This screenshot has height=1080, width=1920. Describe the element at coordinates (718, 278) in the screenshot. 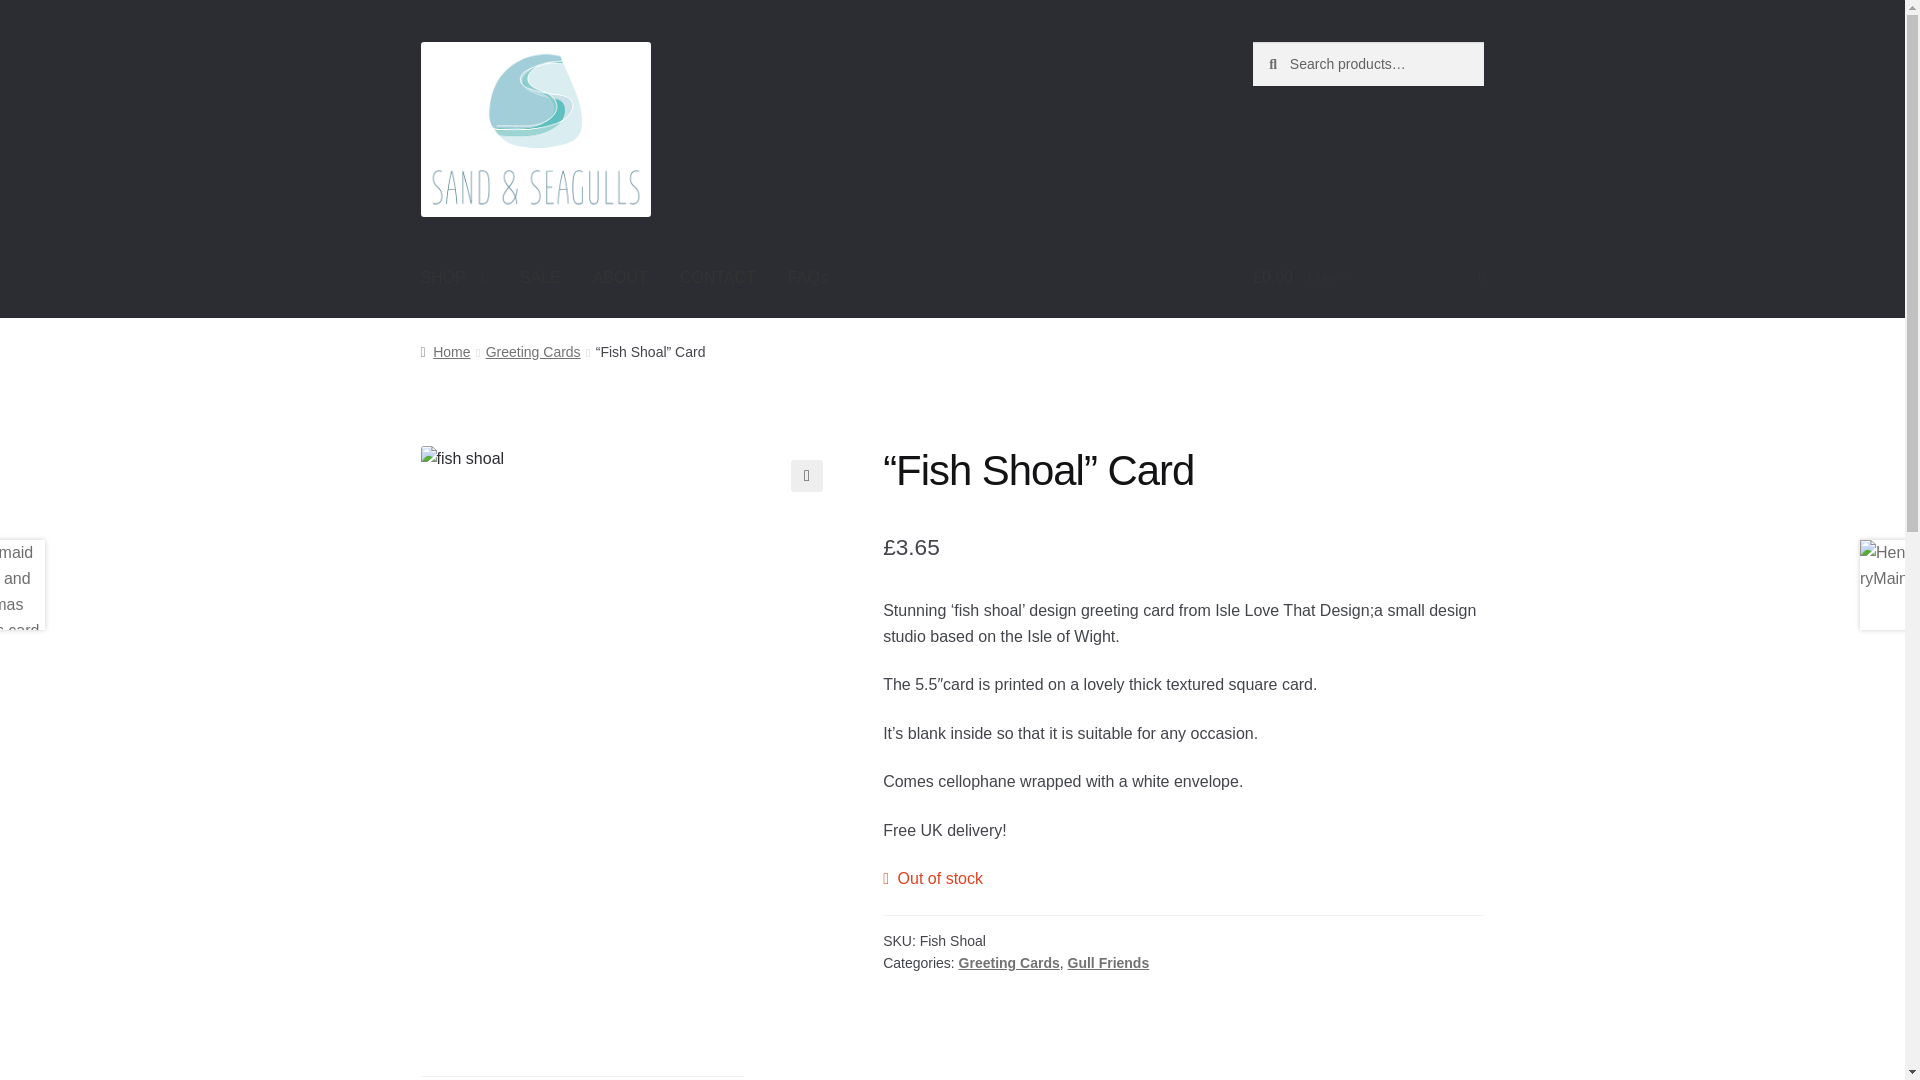

I see `CONTACT` at that location.